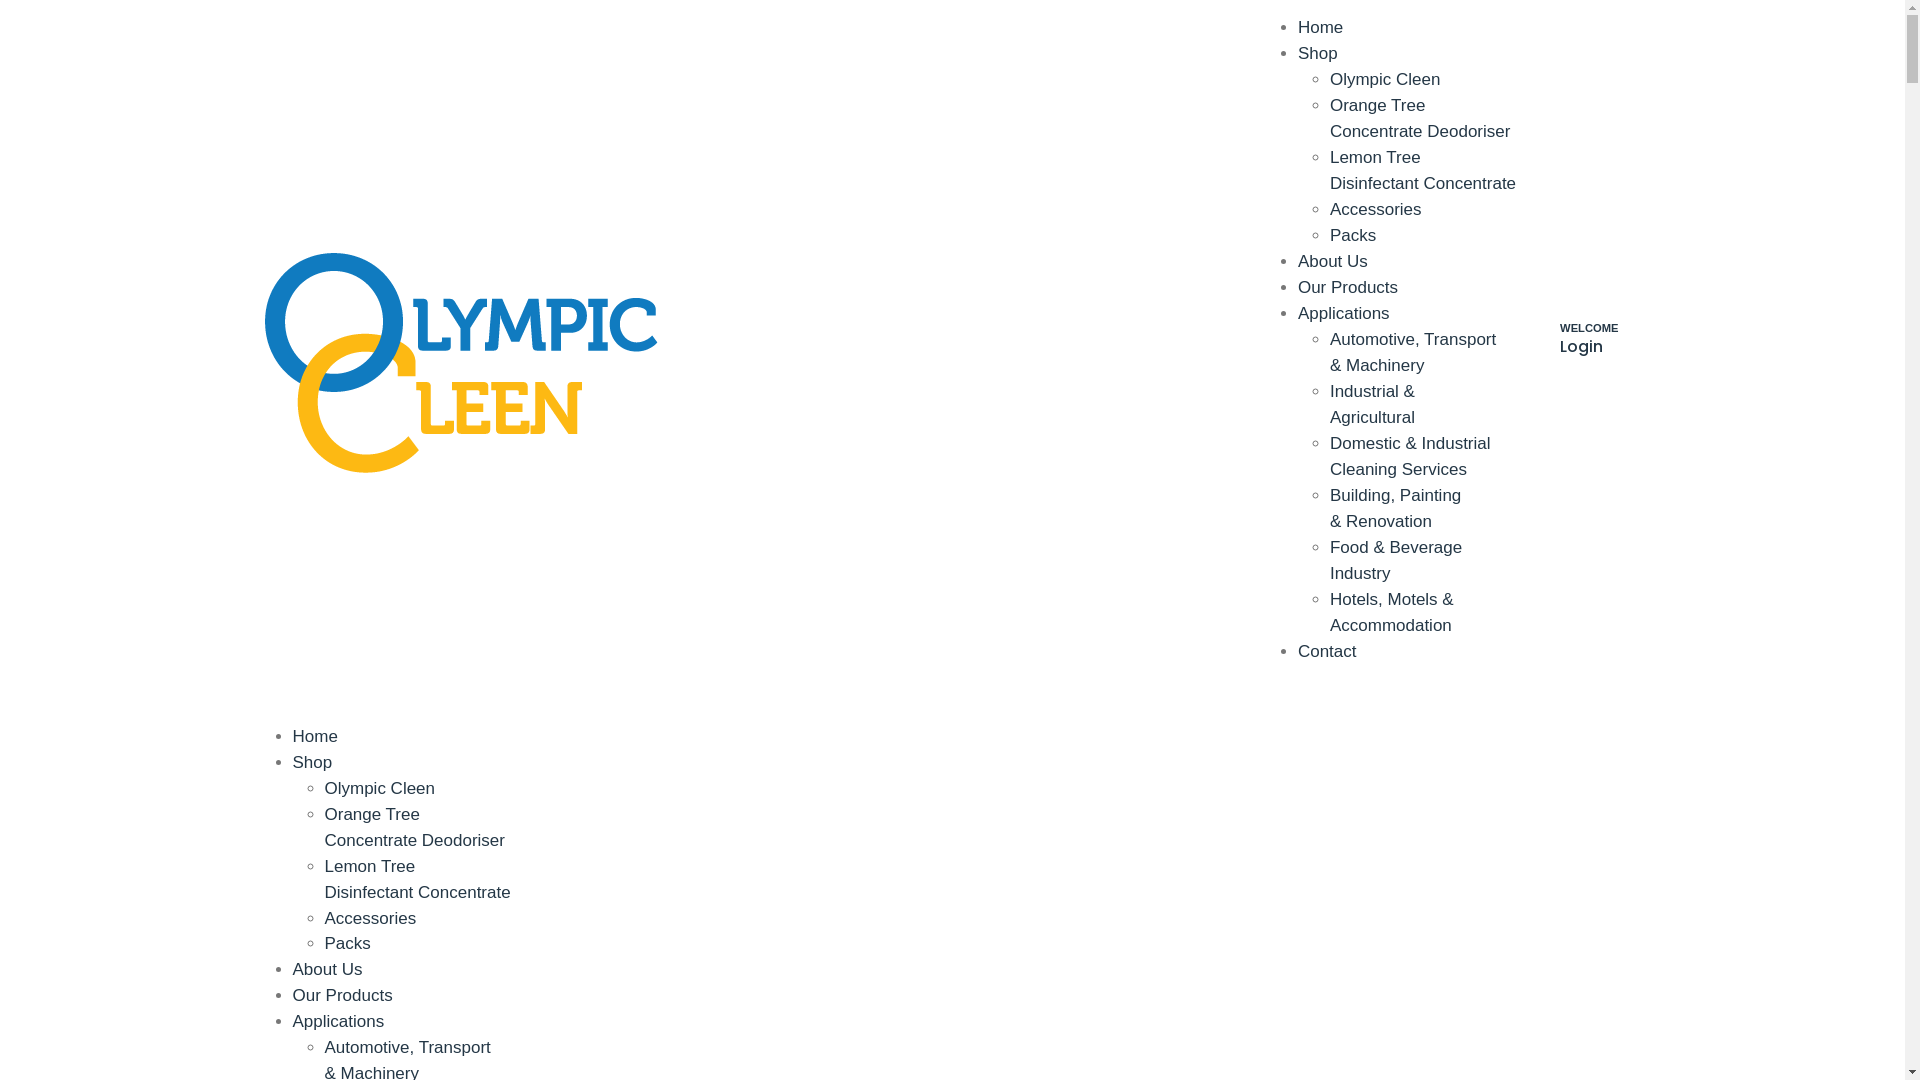 Image resolution: width=1920 pixels, height=1080 pixels. Describe the element at coordinates (1386, 80) in the screenshot. I see `Olympic Cleen` at that location.